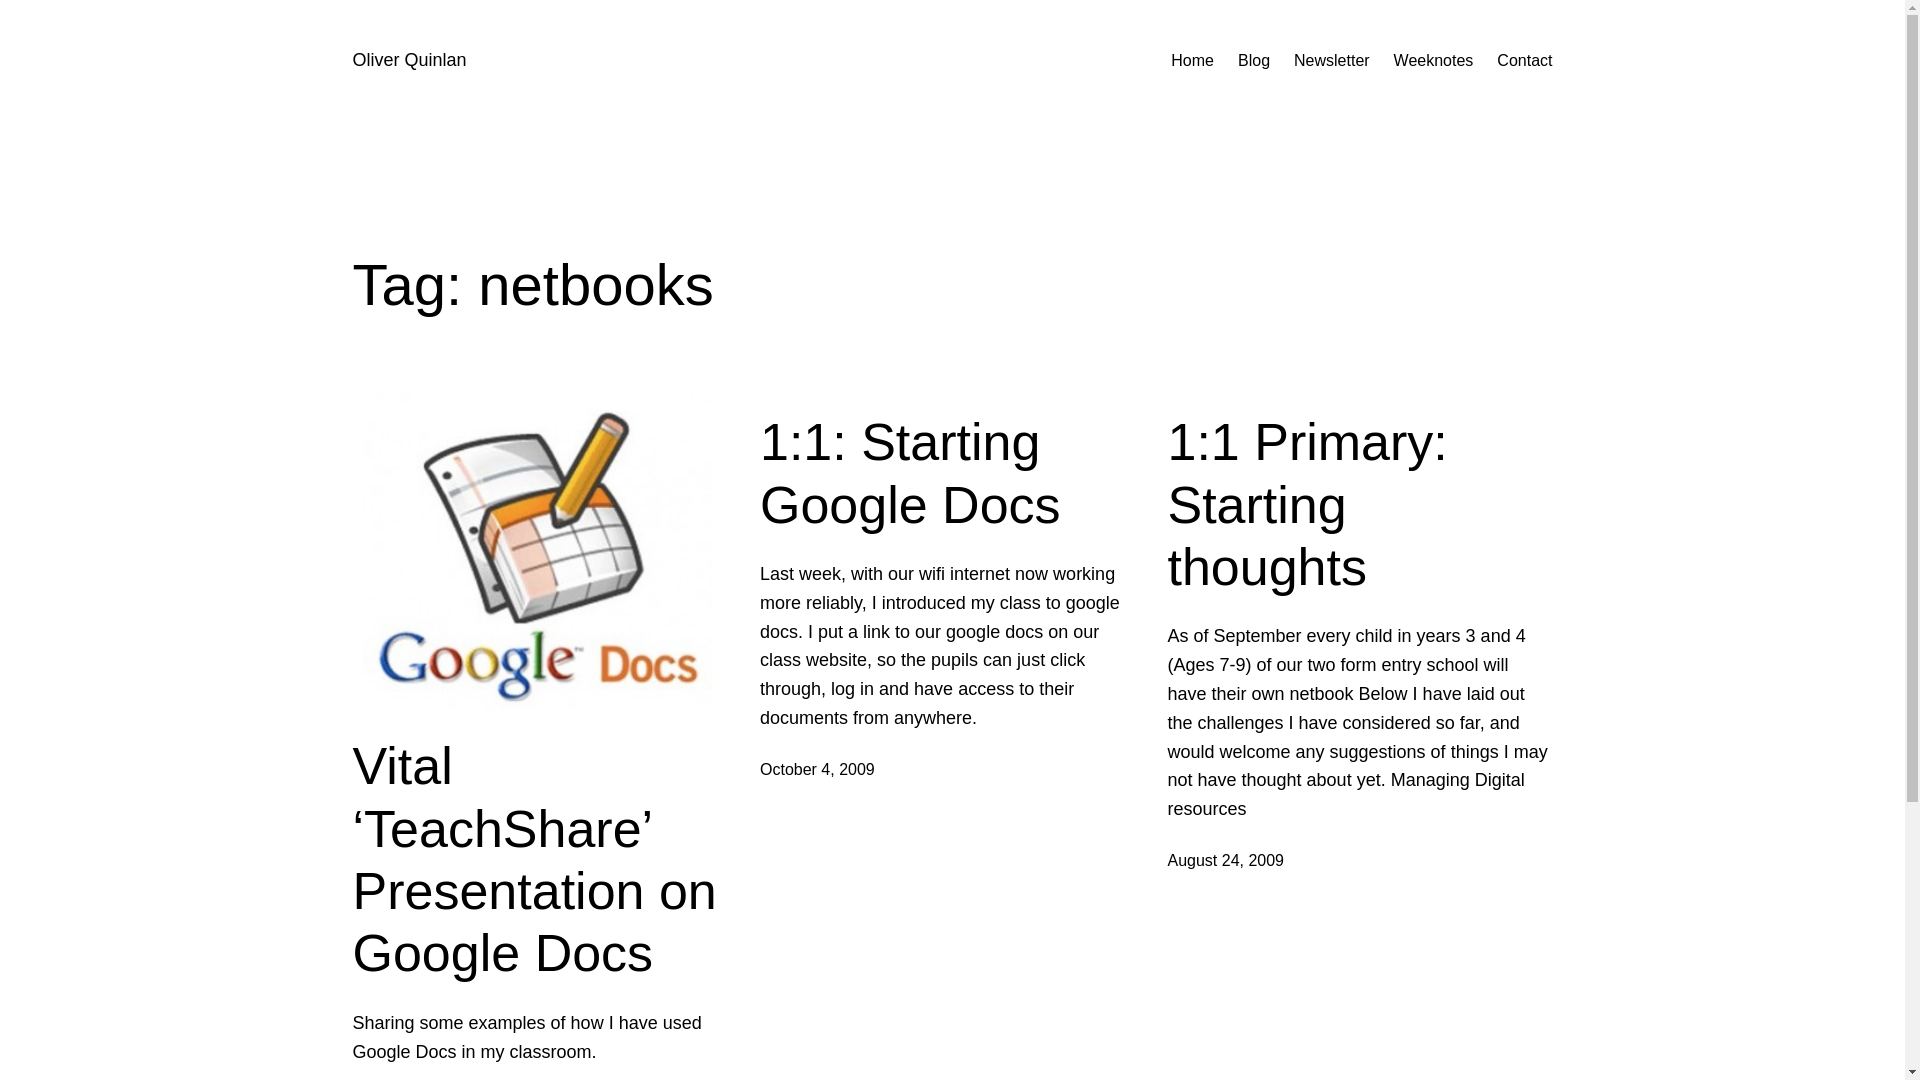 Image resolution: width=1920 pixels, height=1080 pixels. What do you see at coordinates (1226, 860) in the screenshot?
I see `August 24, 2009` at bounding box center [1226, 860].